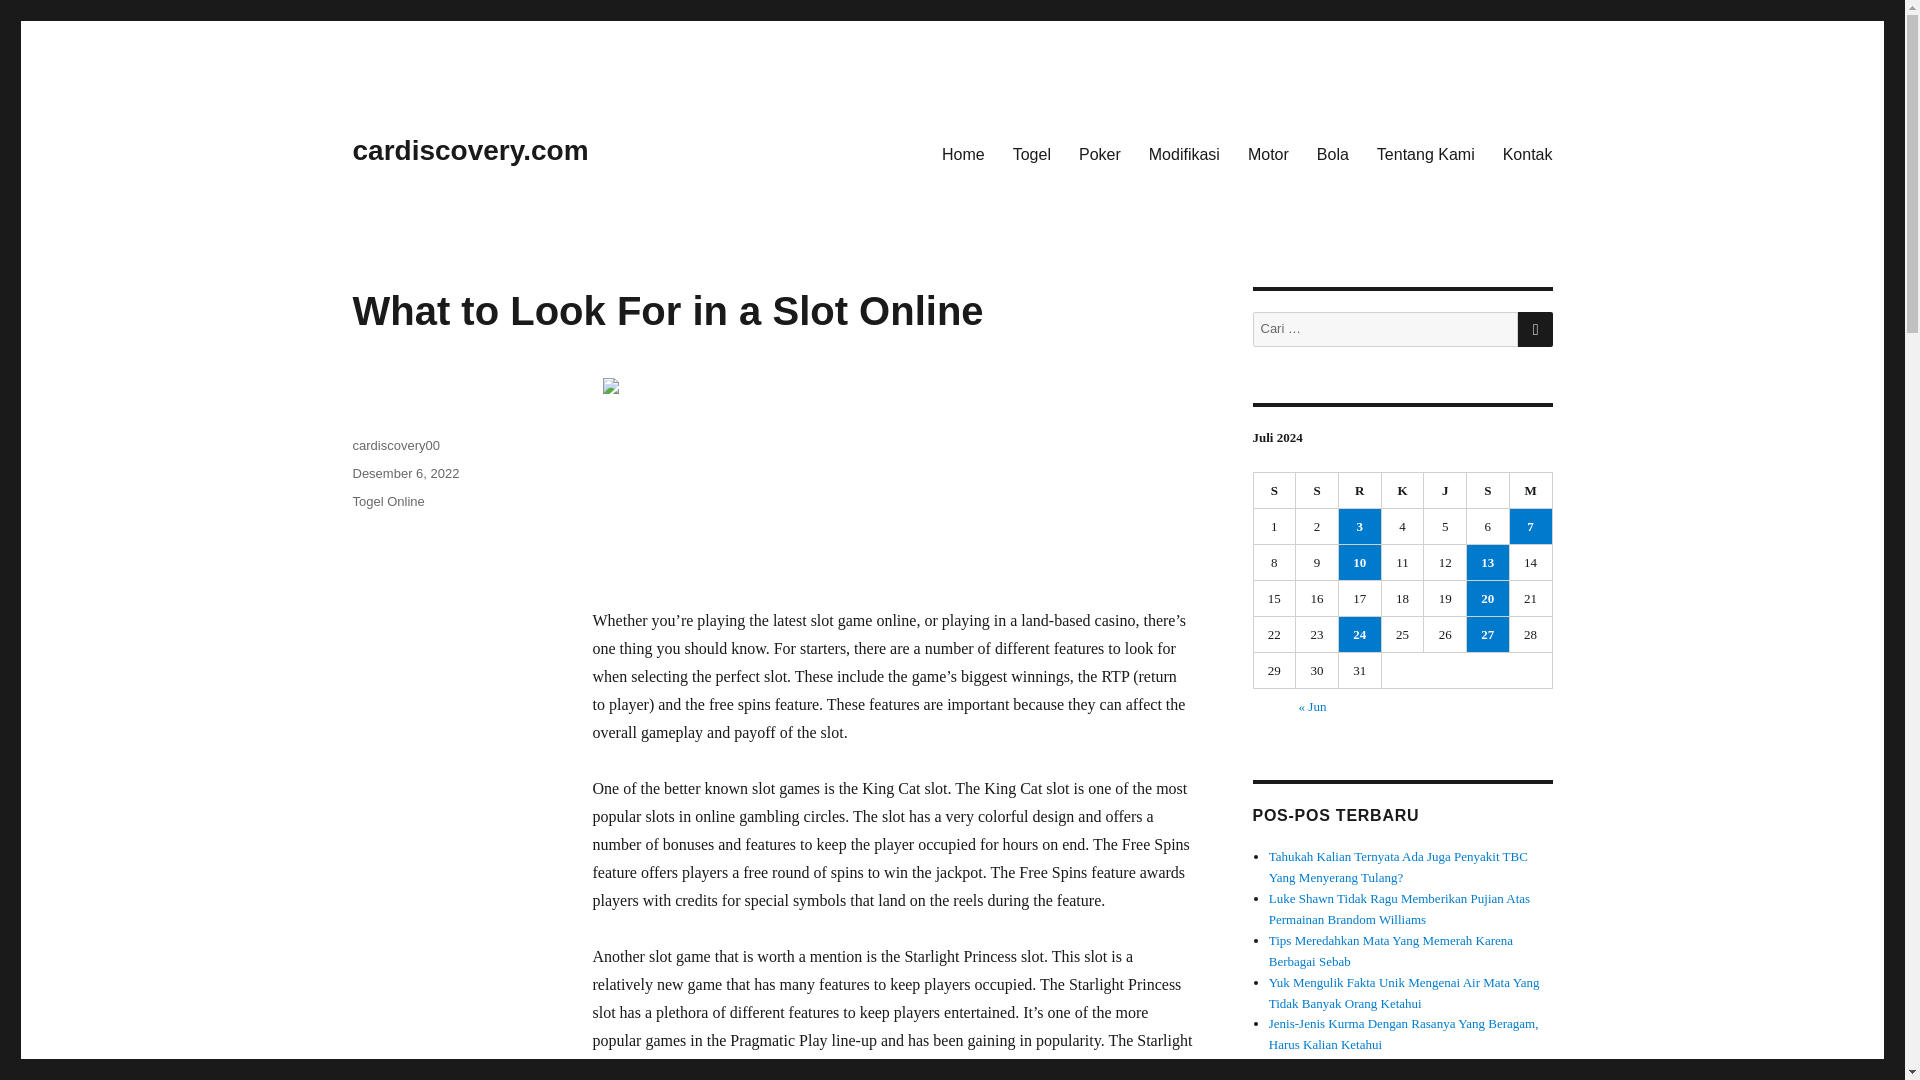  I want to click on Rabu, so click(1360, 490).